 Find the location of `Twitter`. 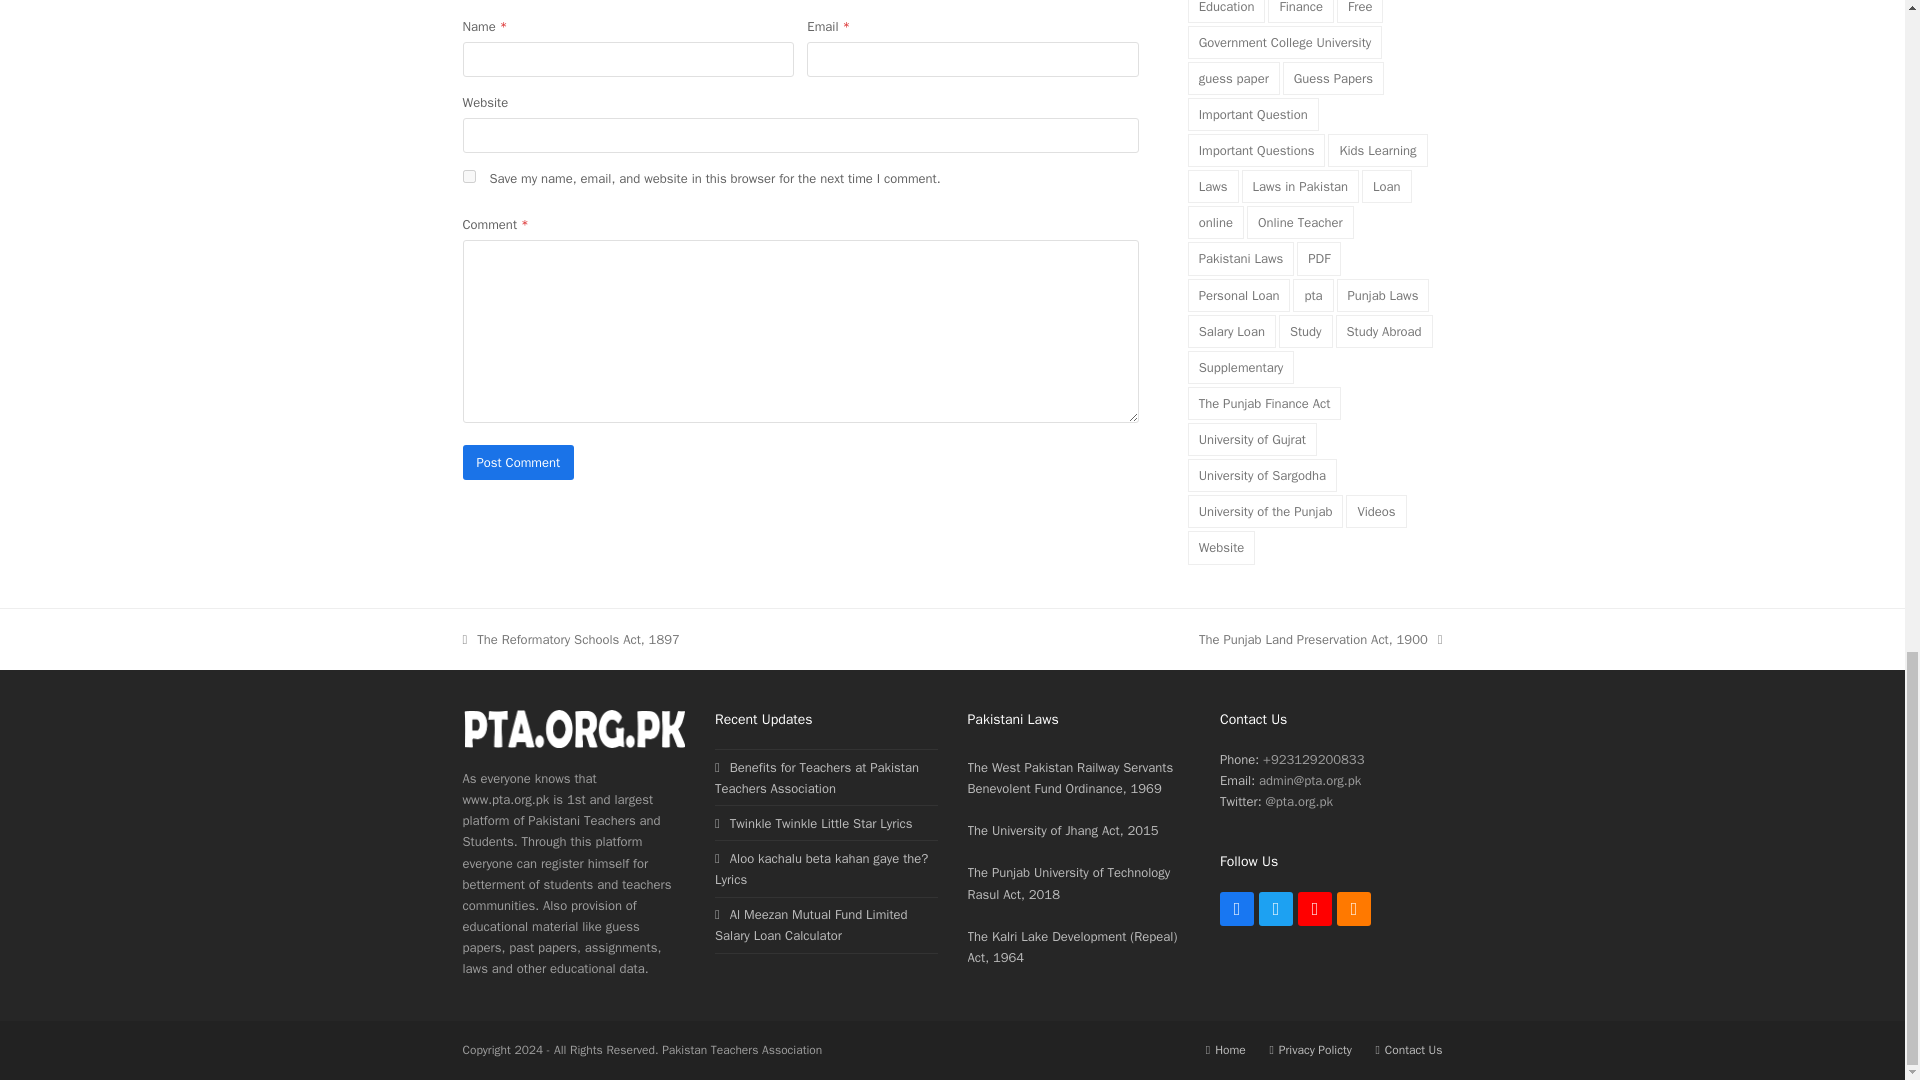

Twitter is located at coordinates (1276, 908).